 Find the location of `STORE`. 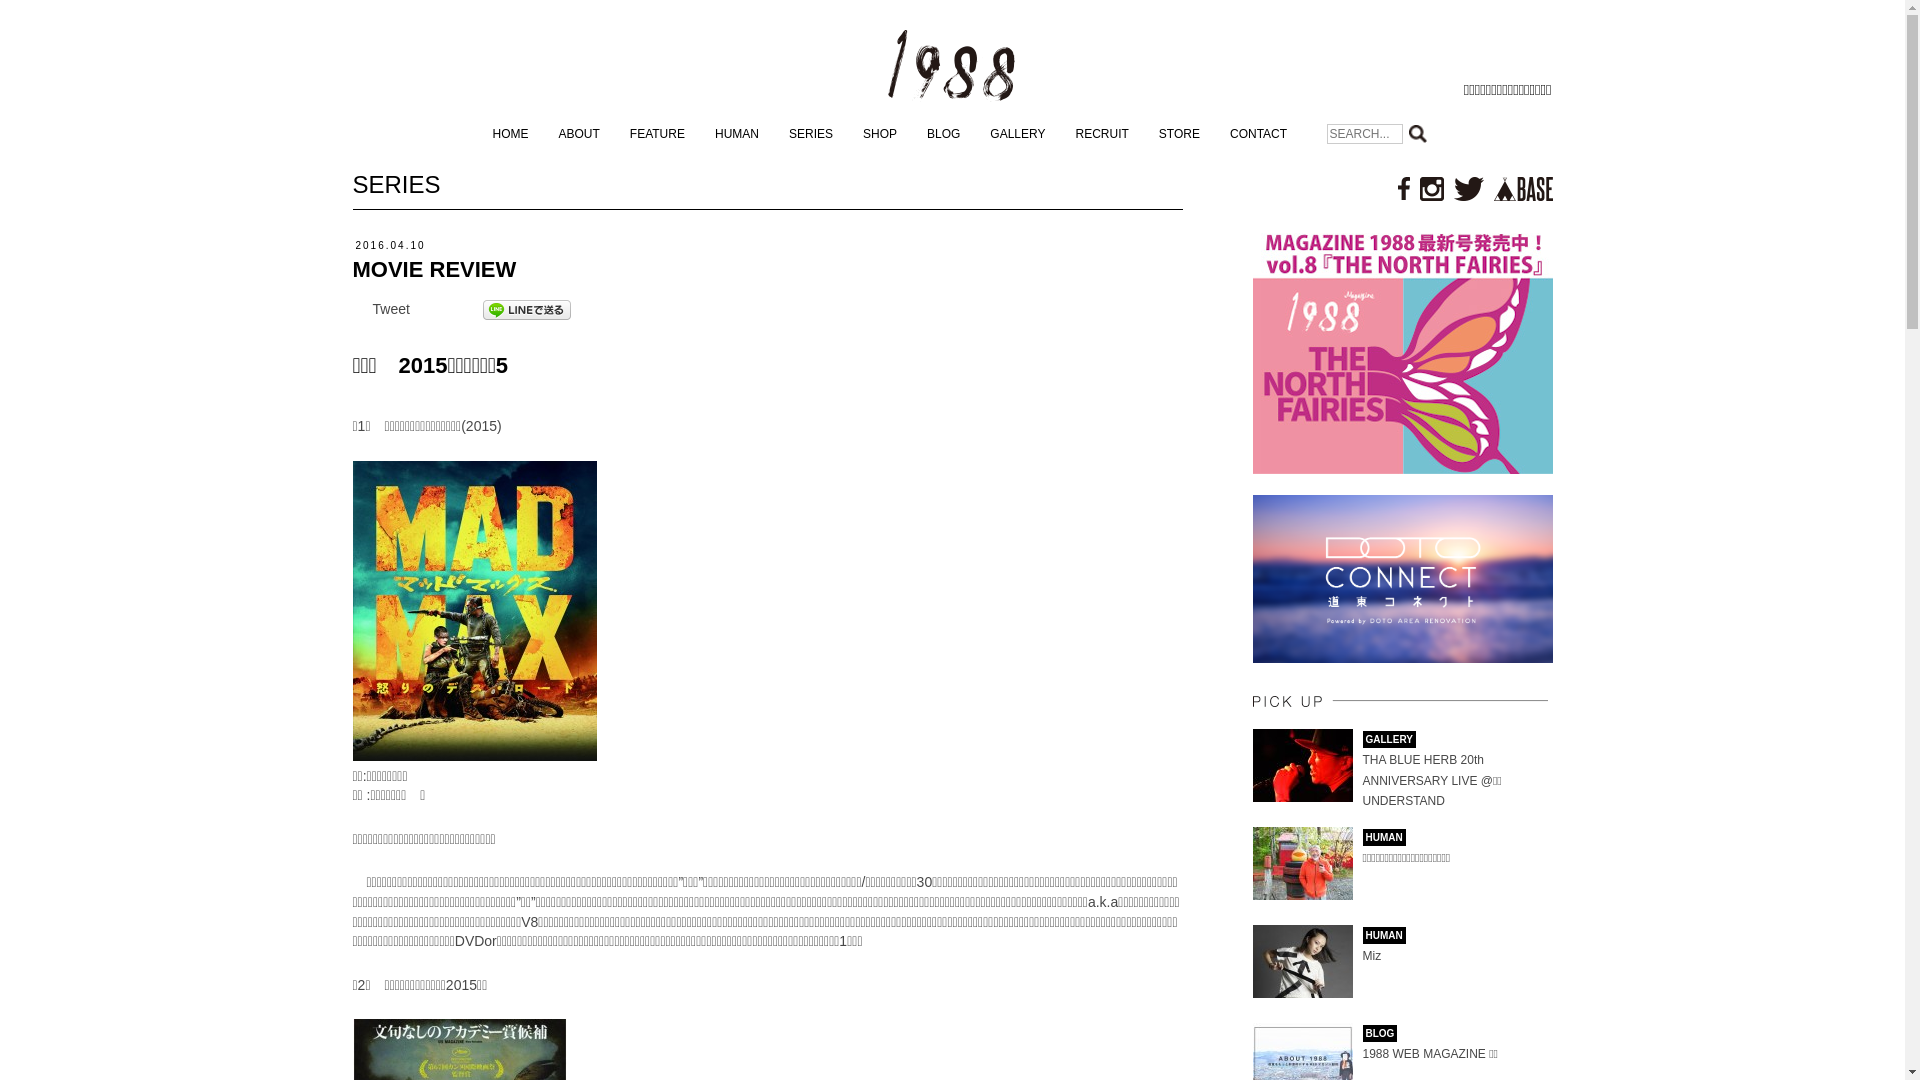

STORE is located at coordinates (1180, 135).